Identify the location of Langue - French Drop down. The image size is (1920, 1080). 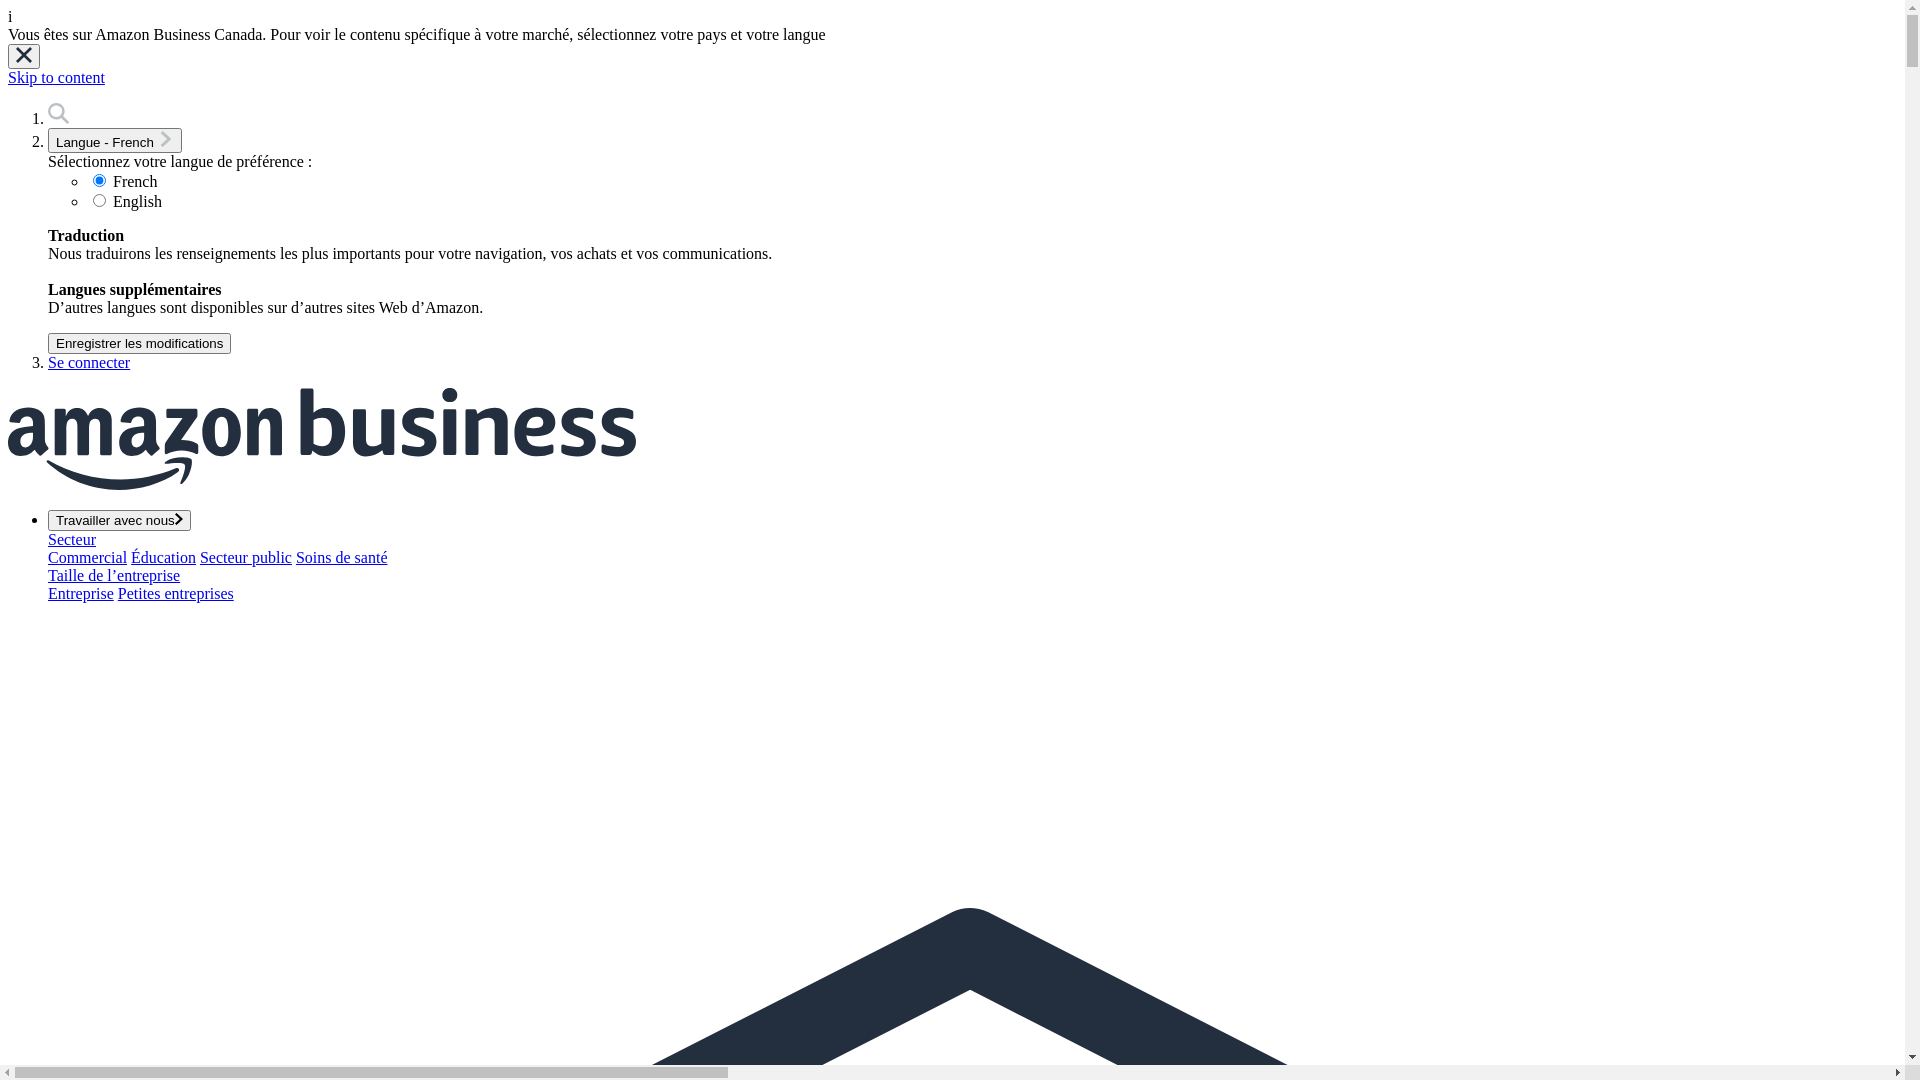
(115, 140).